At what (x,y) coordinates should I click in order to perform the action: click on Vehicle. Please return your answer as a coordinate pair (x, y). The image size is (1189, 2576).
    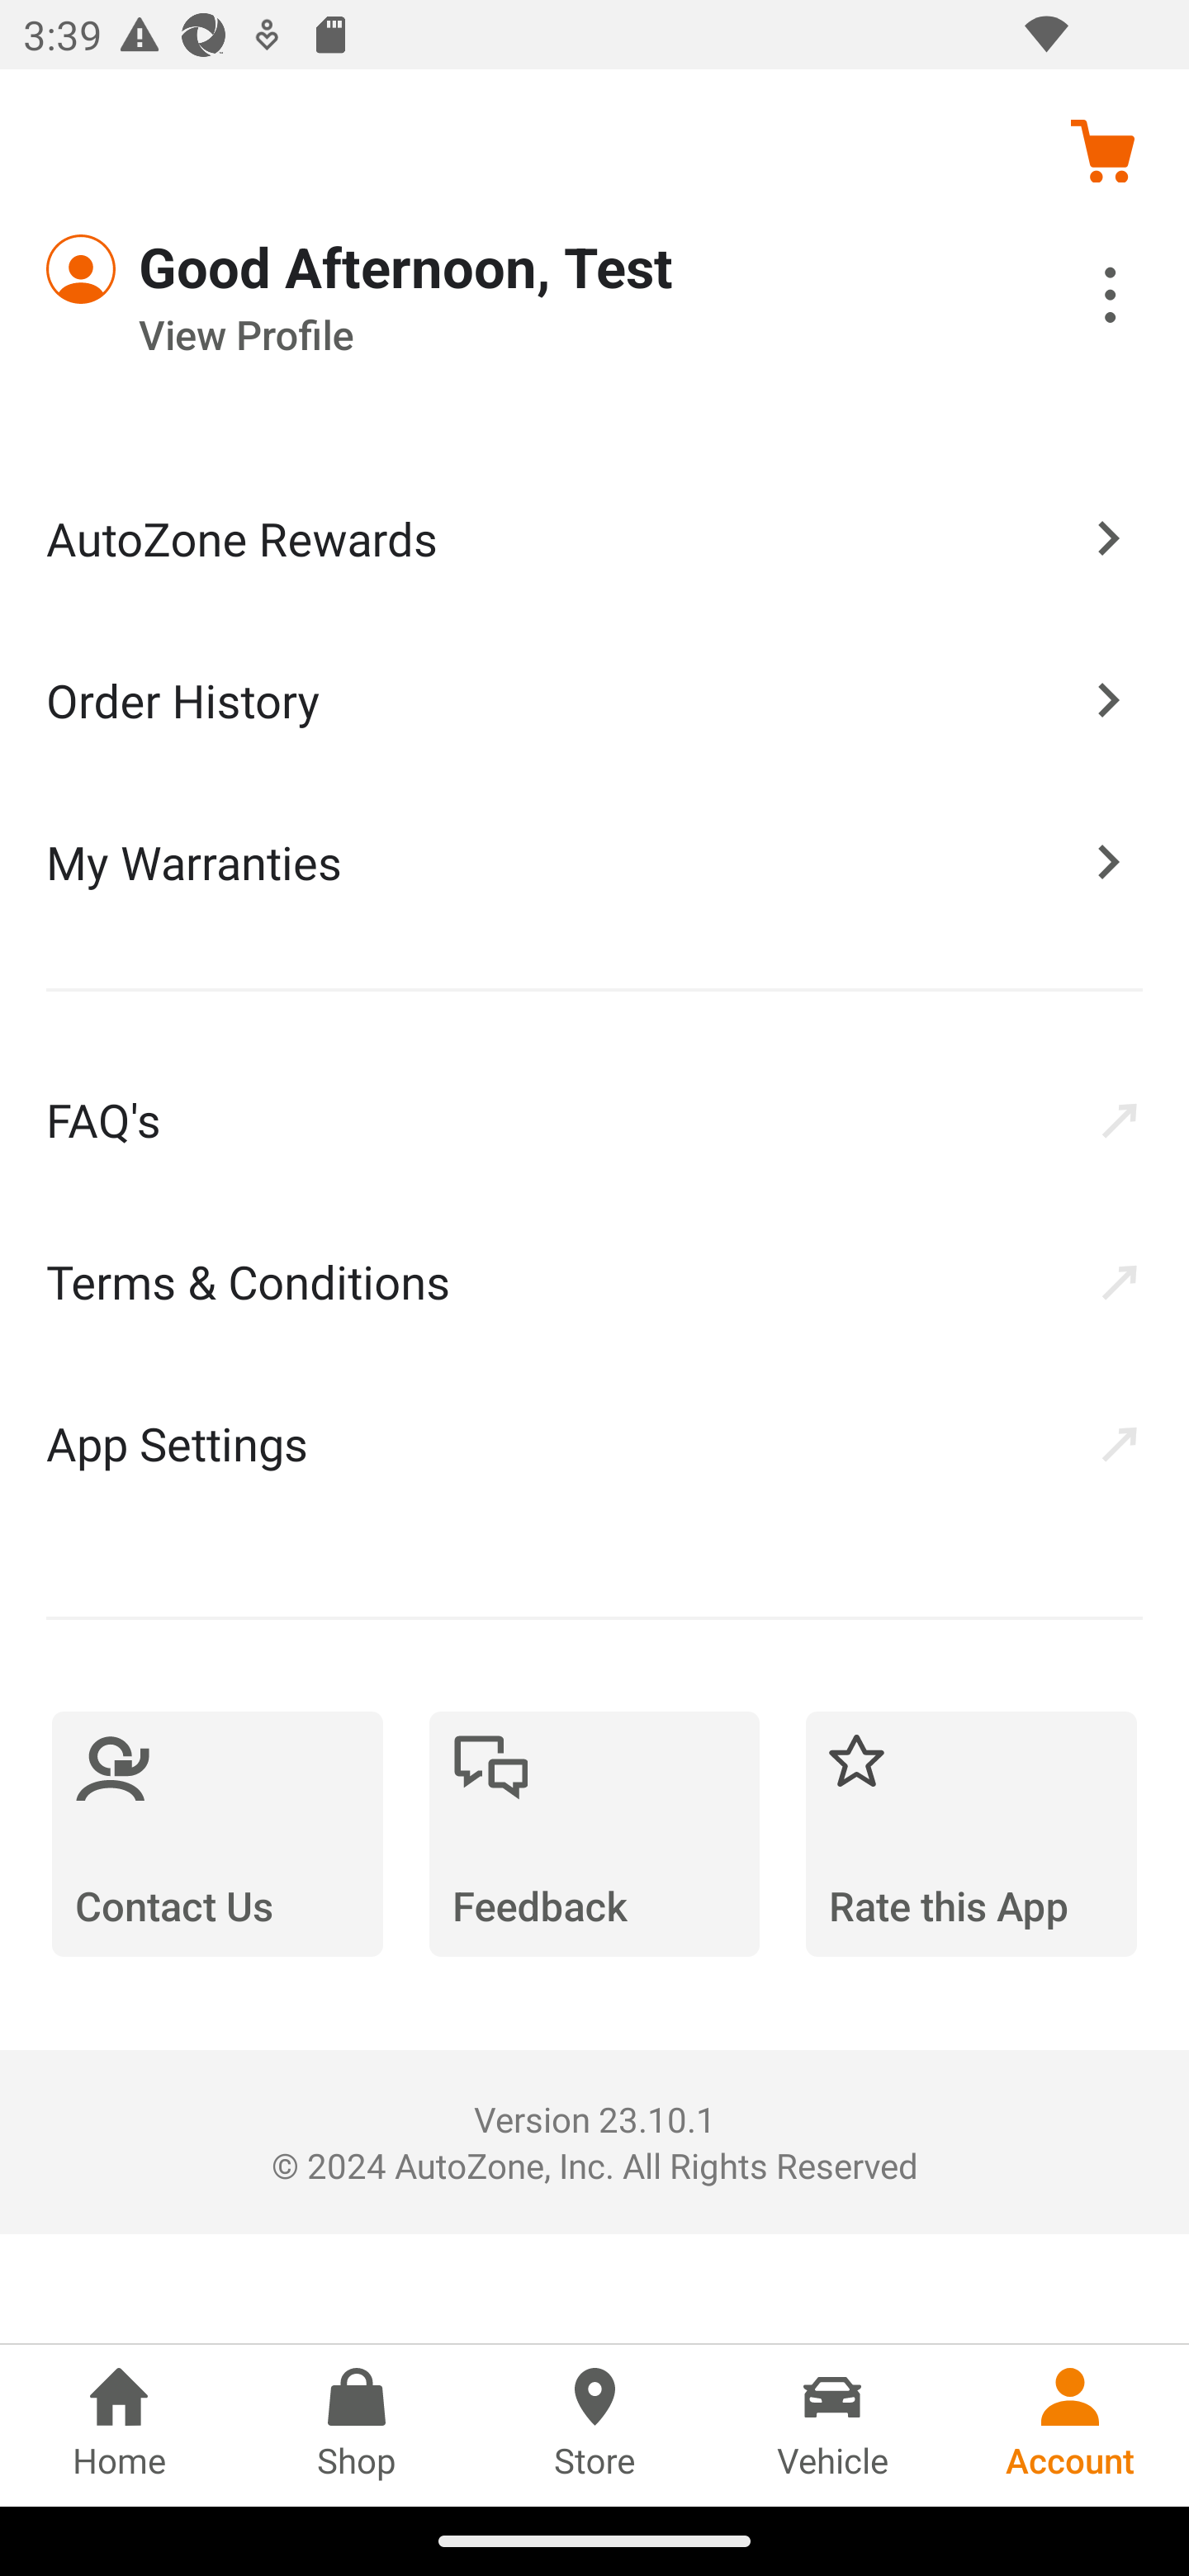
    Looking at the image, I should click on (832, 2425).